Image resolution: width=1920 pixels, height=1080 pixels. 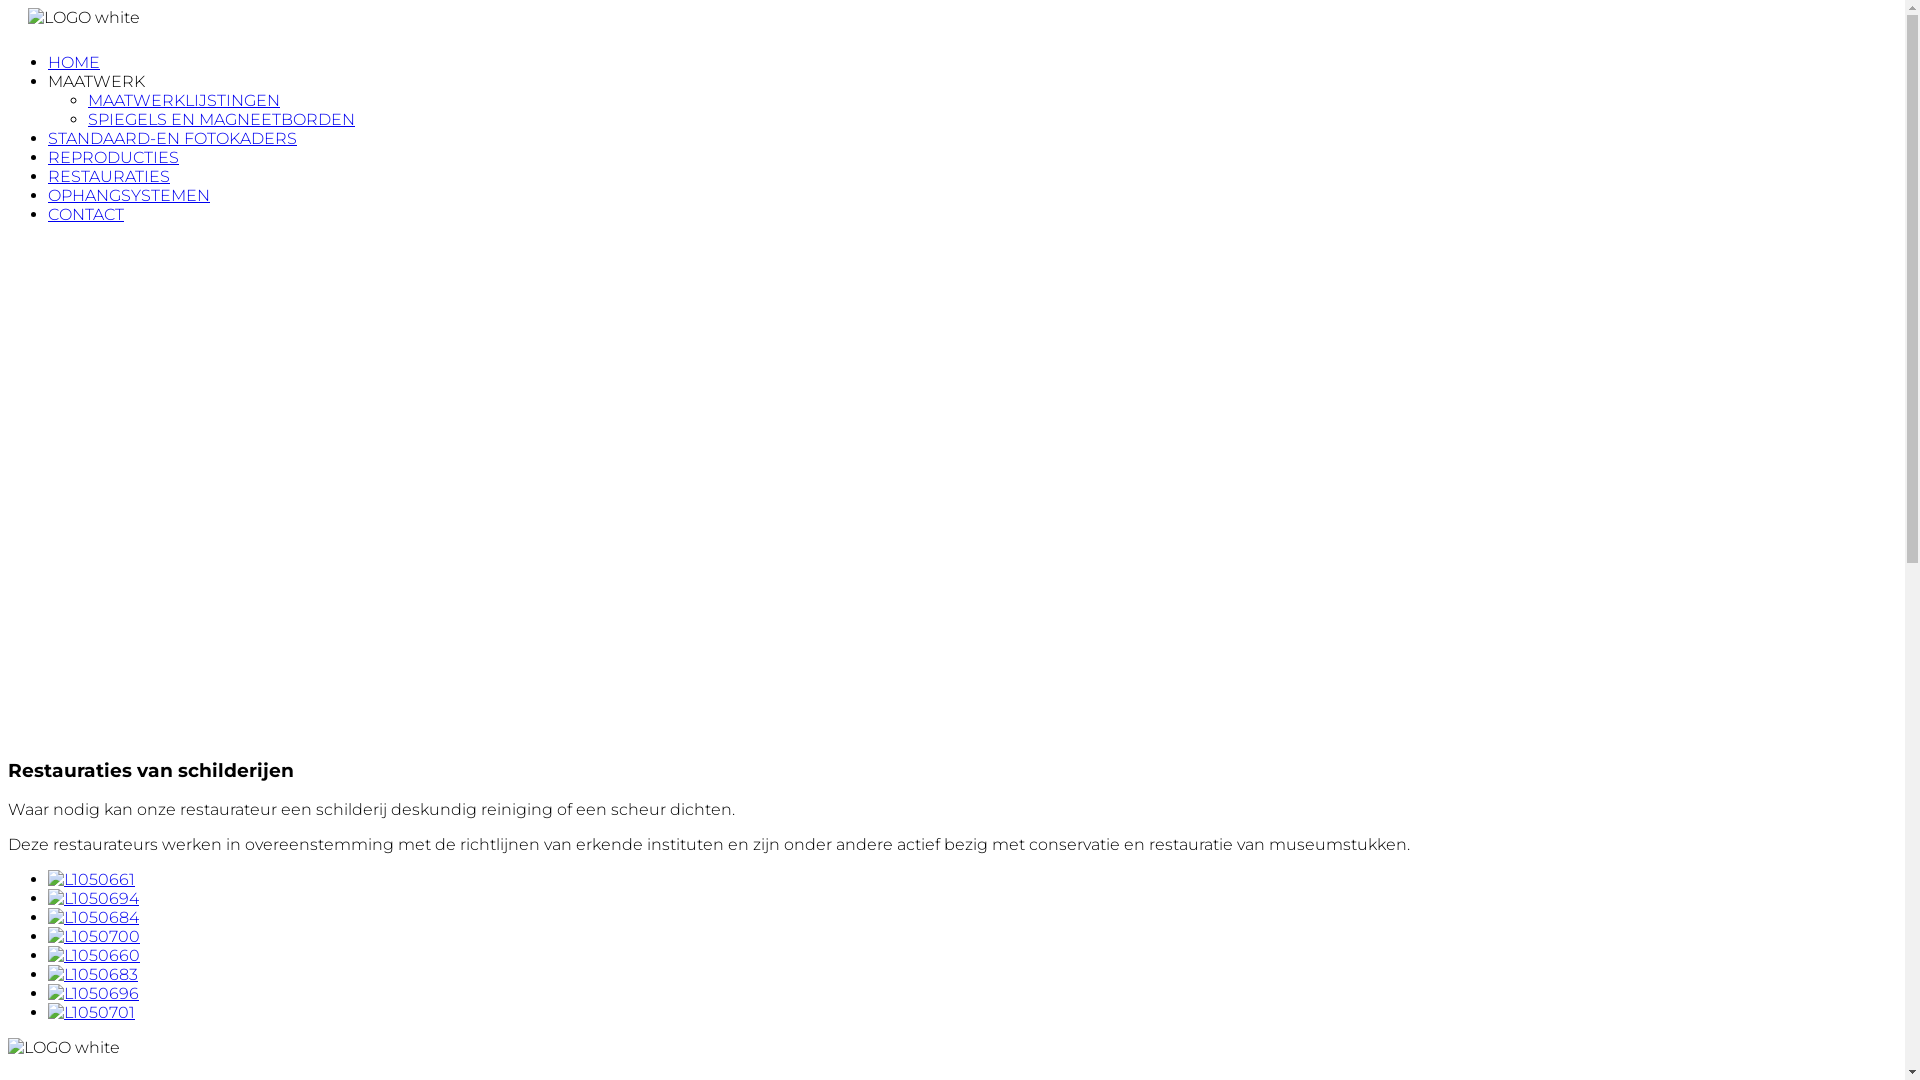 What do you see at coordinates (222, 120) in the screenshot?
I see `SPIEGELS EN MAGNEETBORDEN` at bounding box center [222, 120].